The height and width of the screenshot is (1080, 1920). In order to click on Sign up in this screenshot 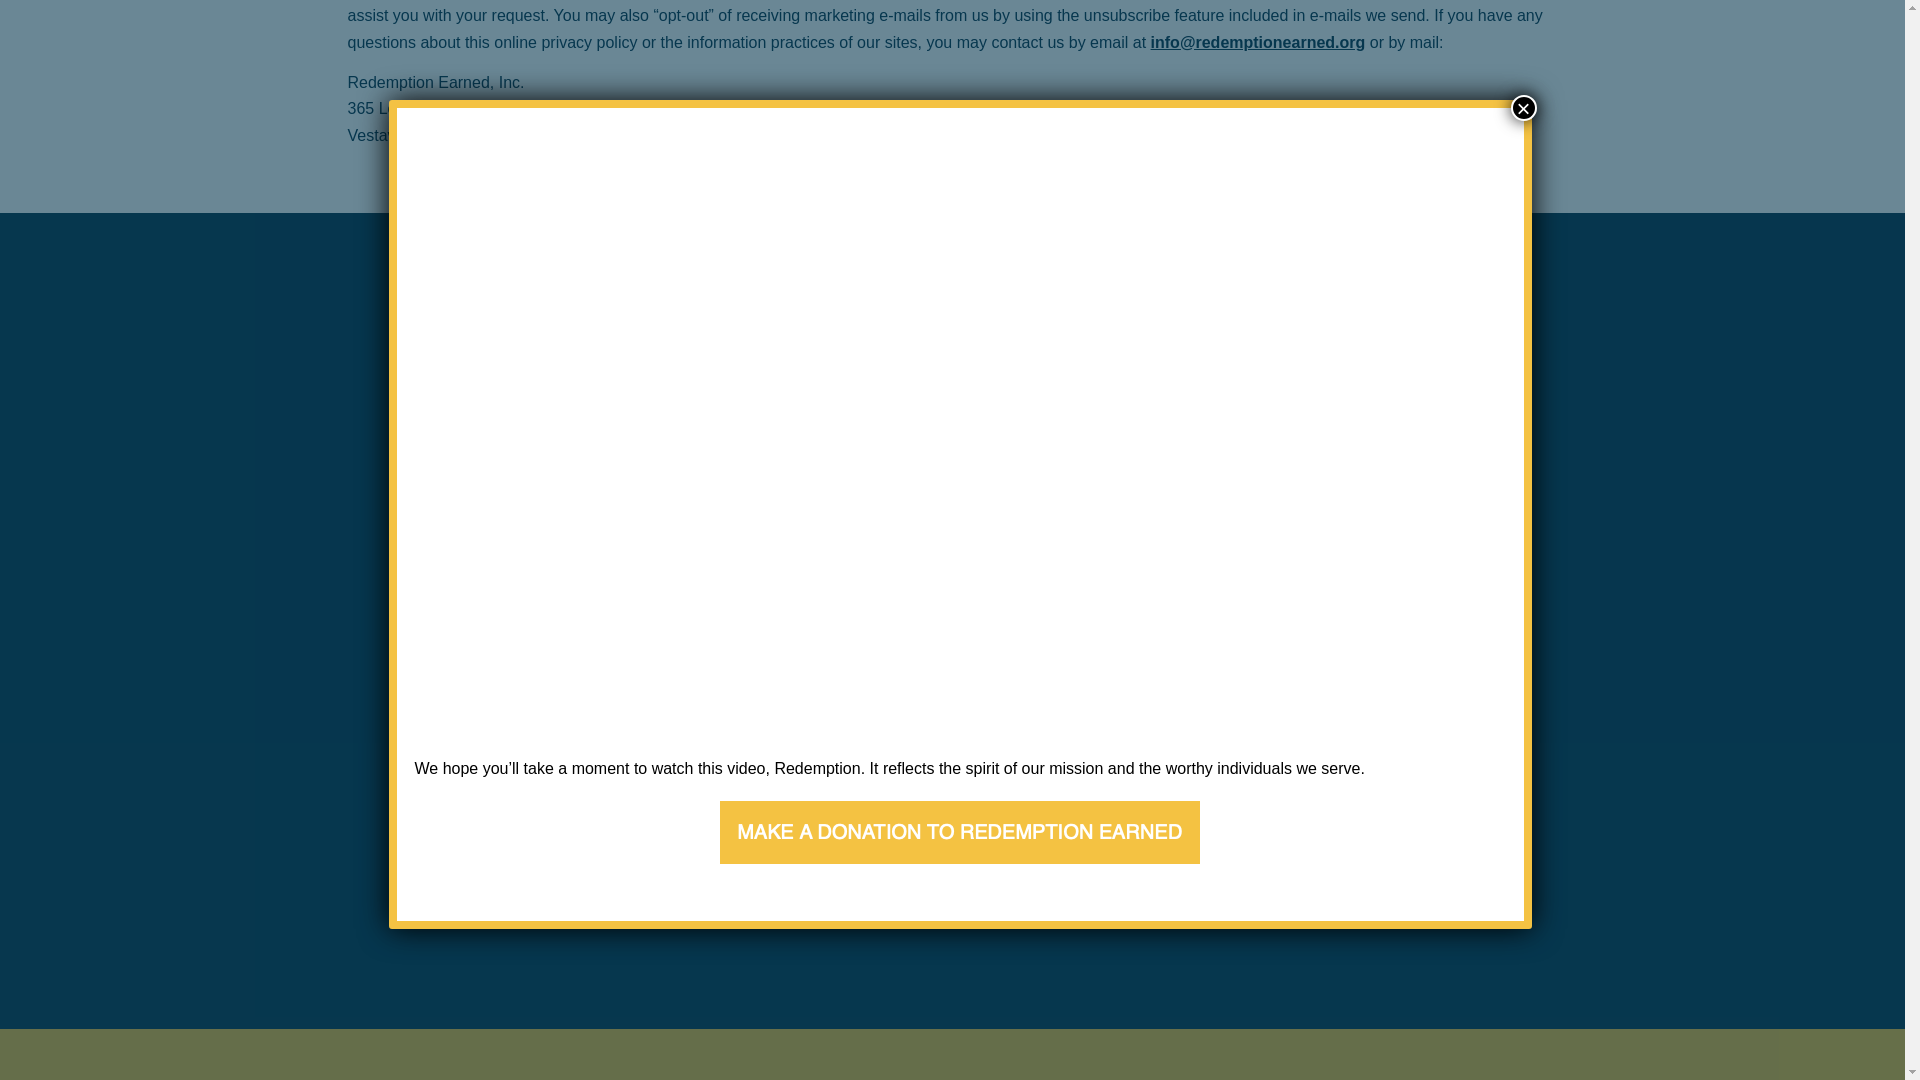, I will do `click(1344, 946)`.